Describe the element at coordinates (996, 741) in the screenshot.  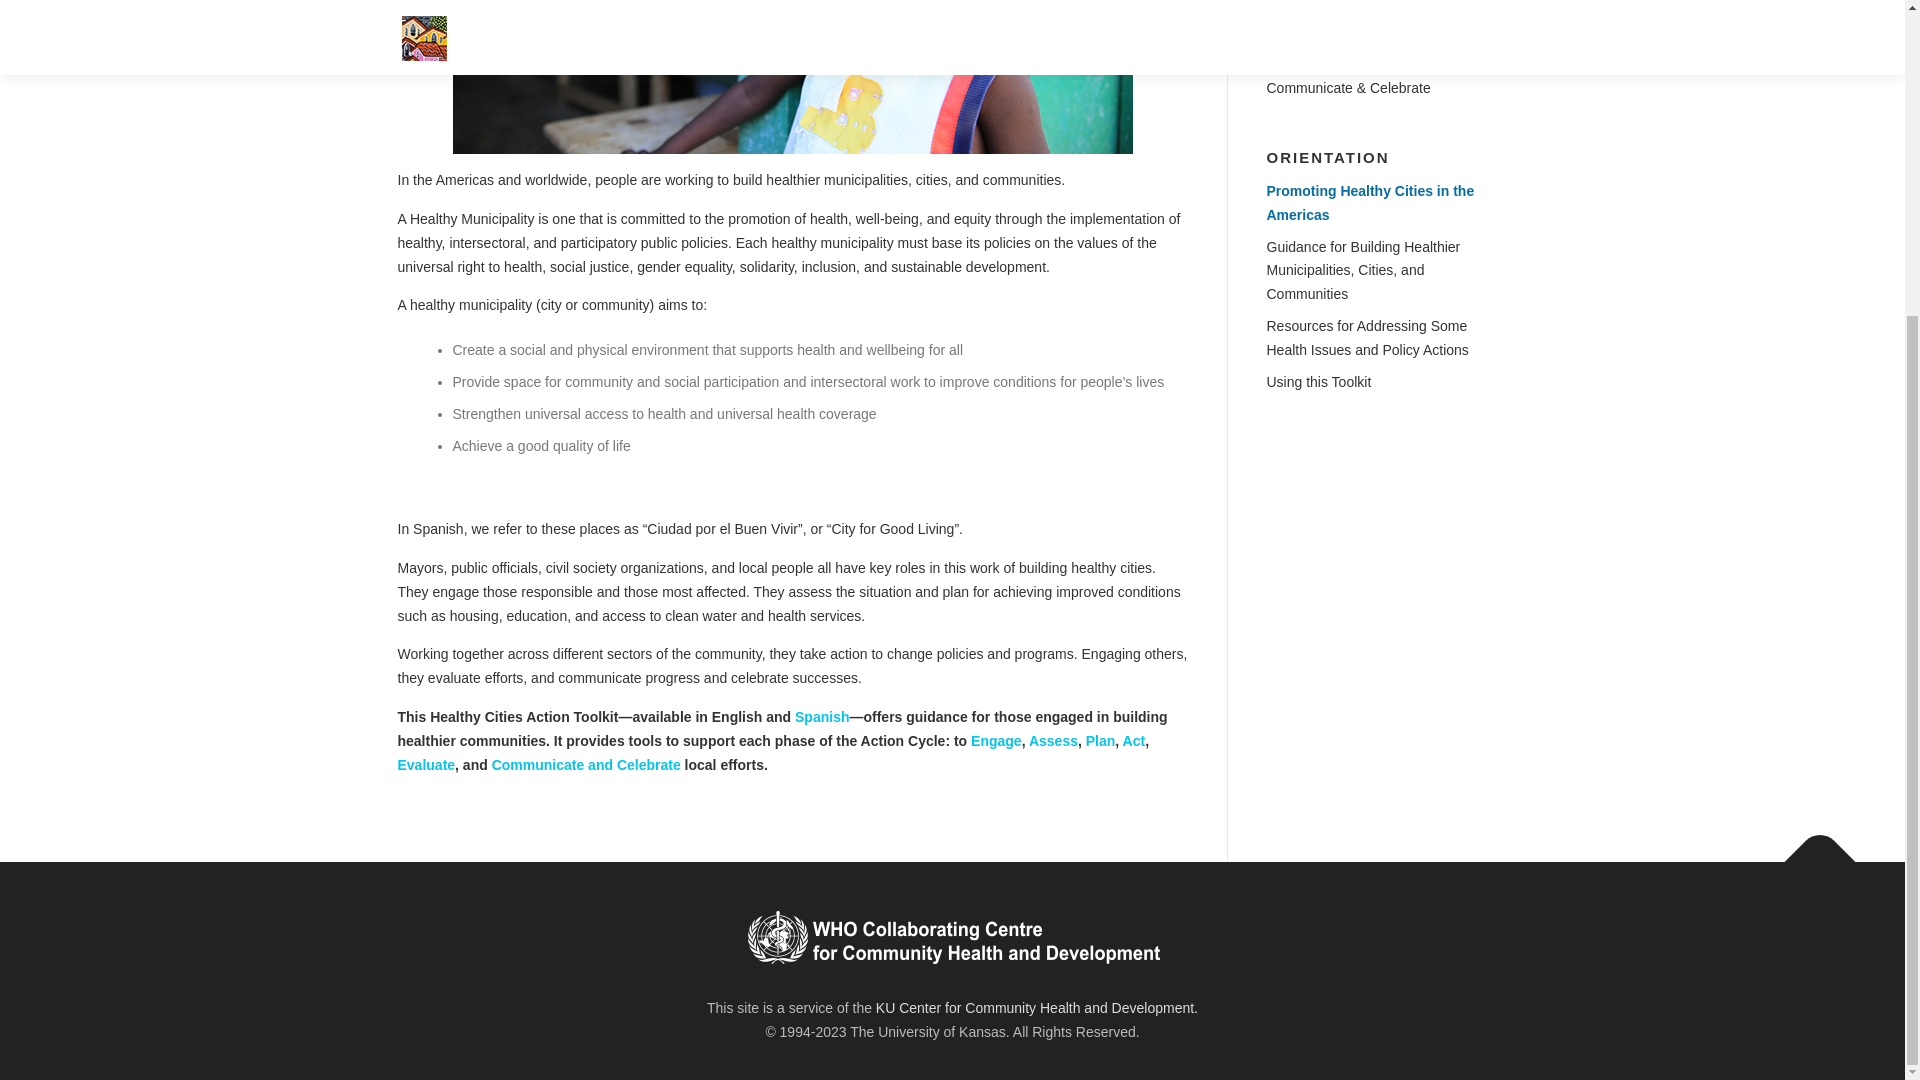
I see `Engage` at that location.